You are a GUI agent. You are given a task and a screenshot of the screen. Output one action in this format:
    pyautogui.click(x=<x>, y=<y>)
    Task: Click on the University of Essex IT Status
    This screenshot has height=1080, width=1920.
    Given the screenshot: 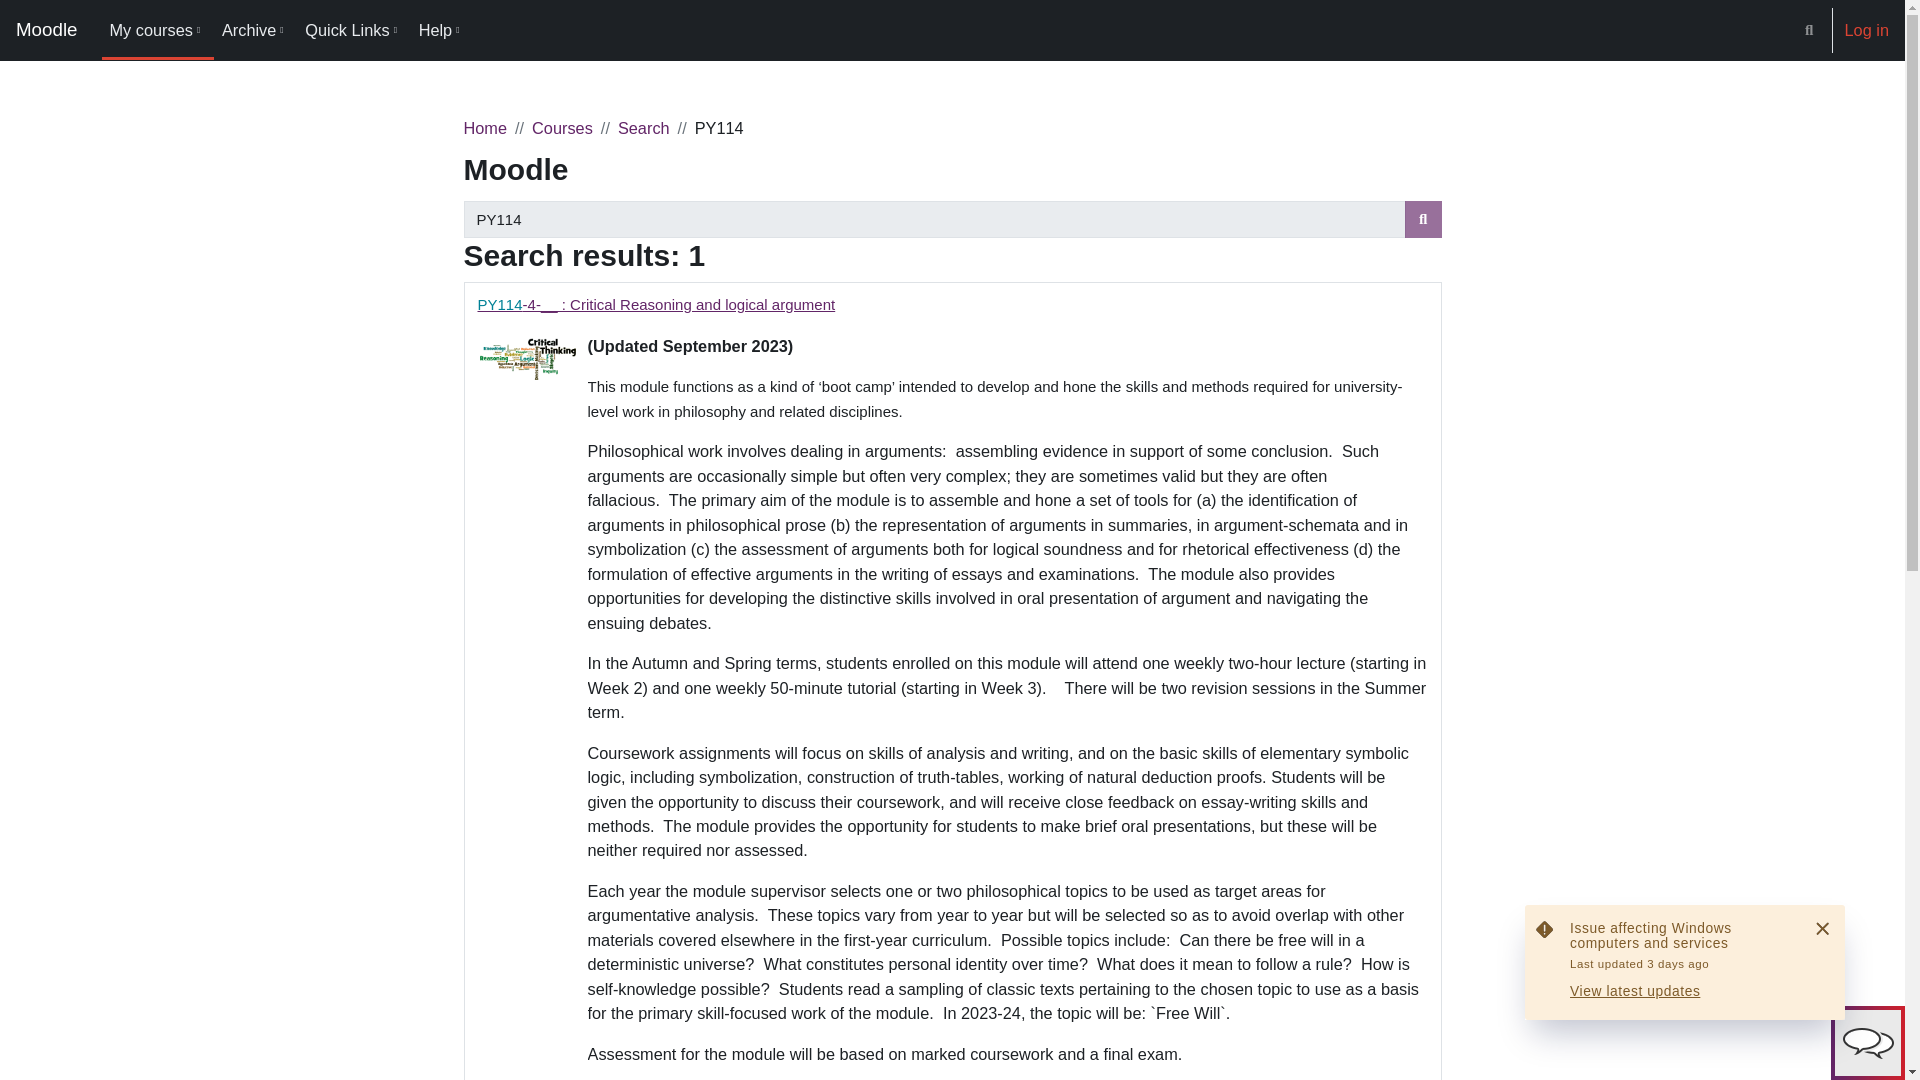 What is the action you would take?
    pyautogui.click(x=1684, y=962)
    